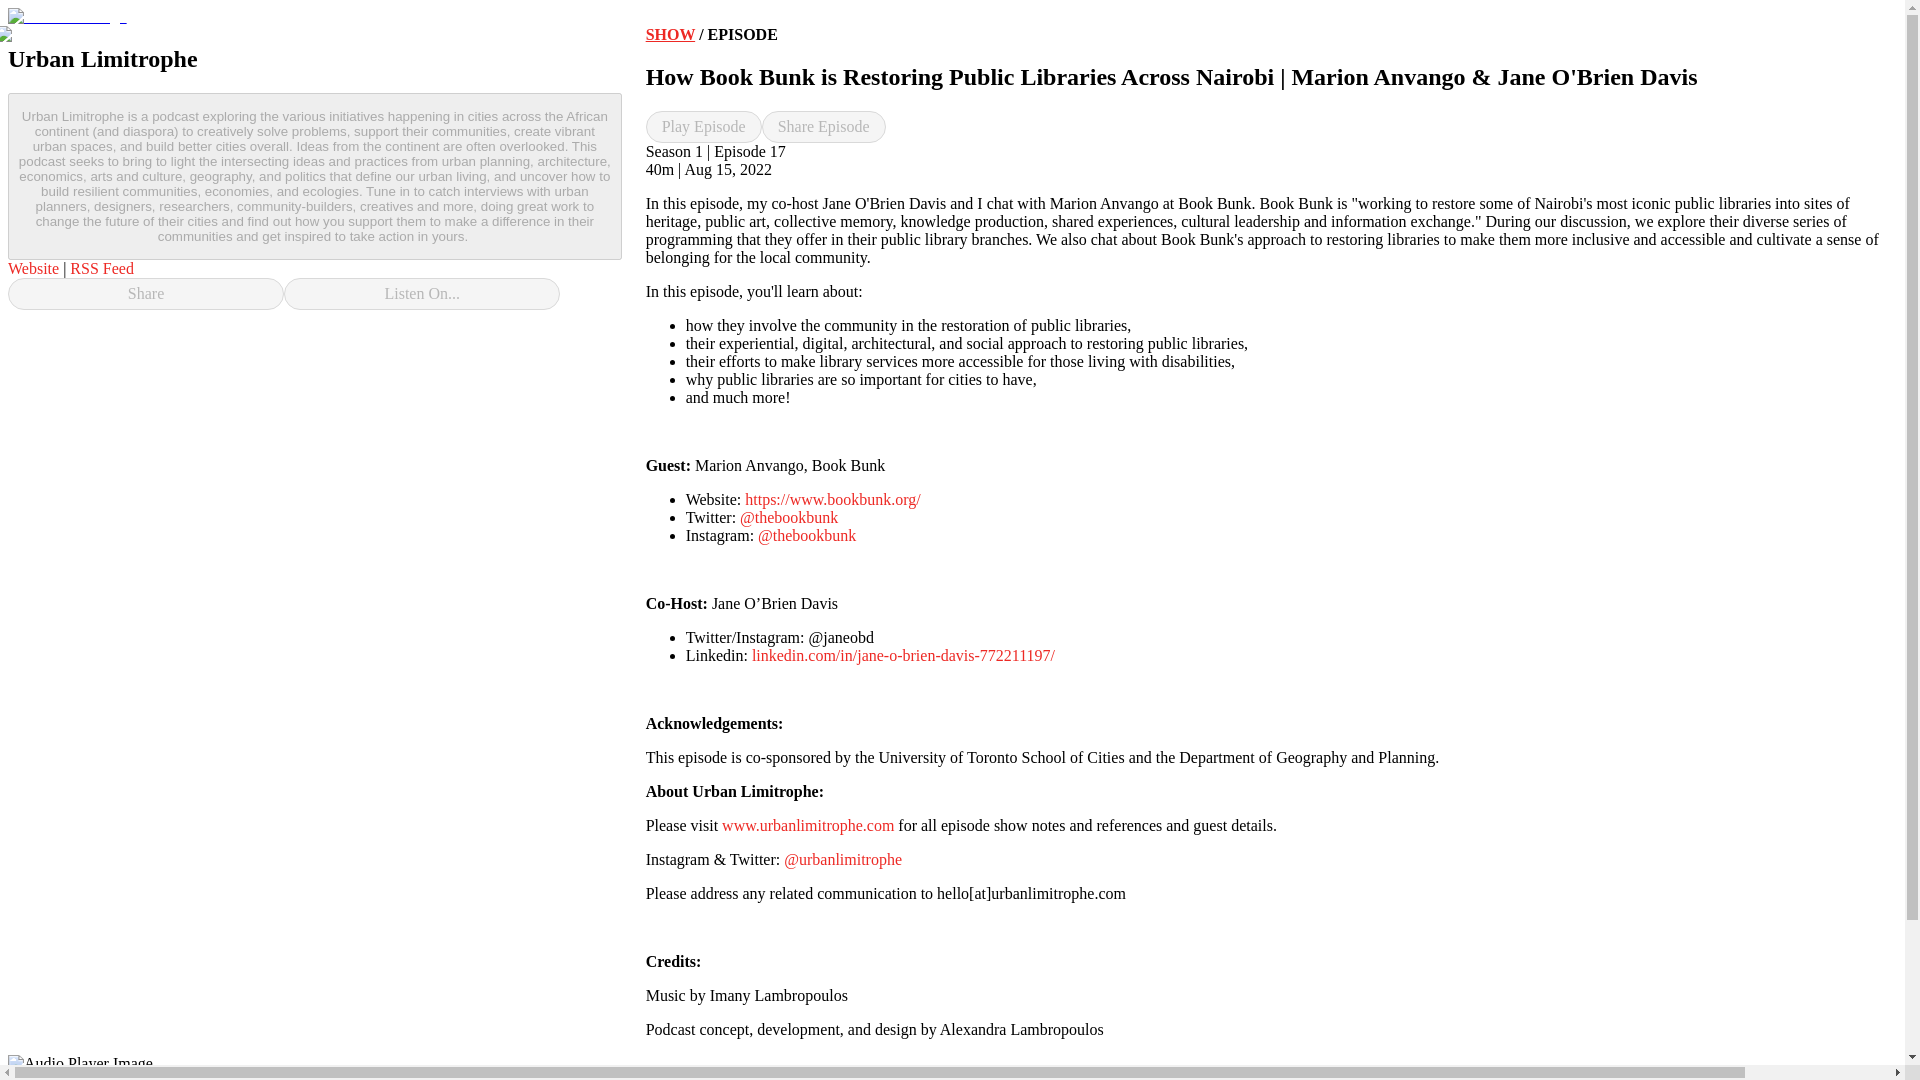 The width and height of the screenshot is (1920, 1080). I want to click on RSS Feed, so click(102, 268).